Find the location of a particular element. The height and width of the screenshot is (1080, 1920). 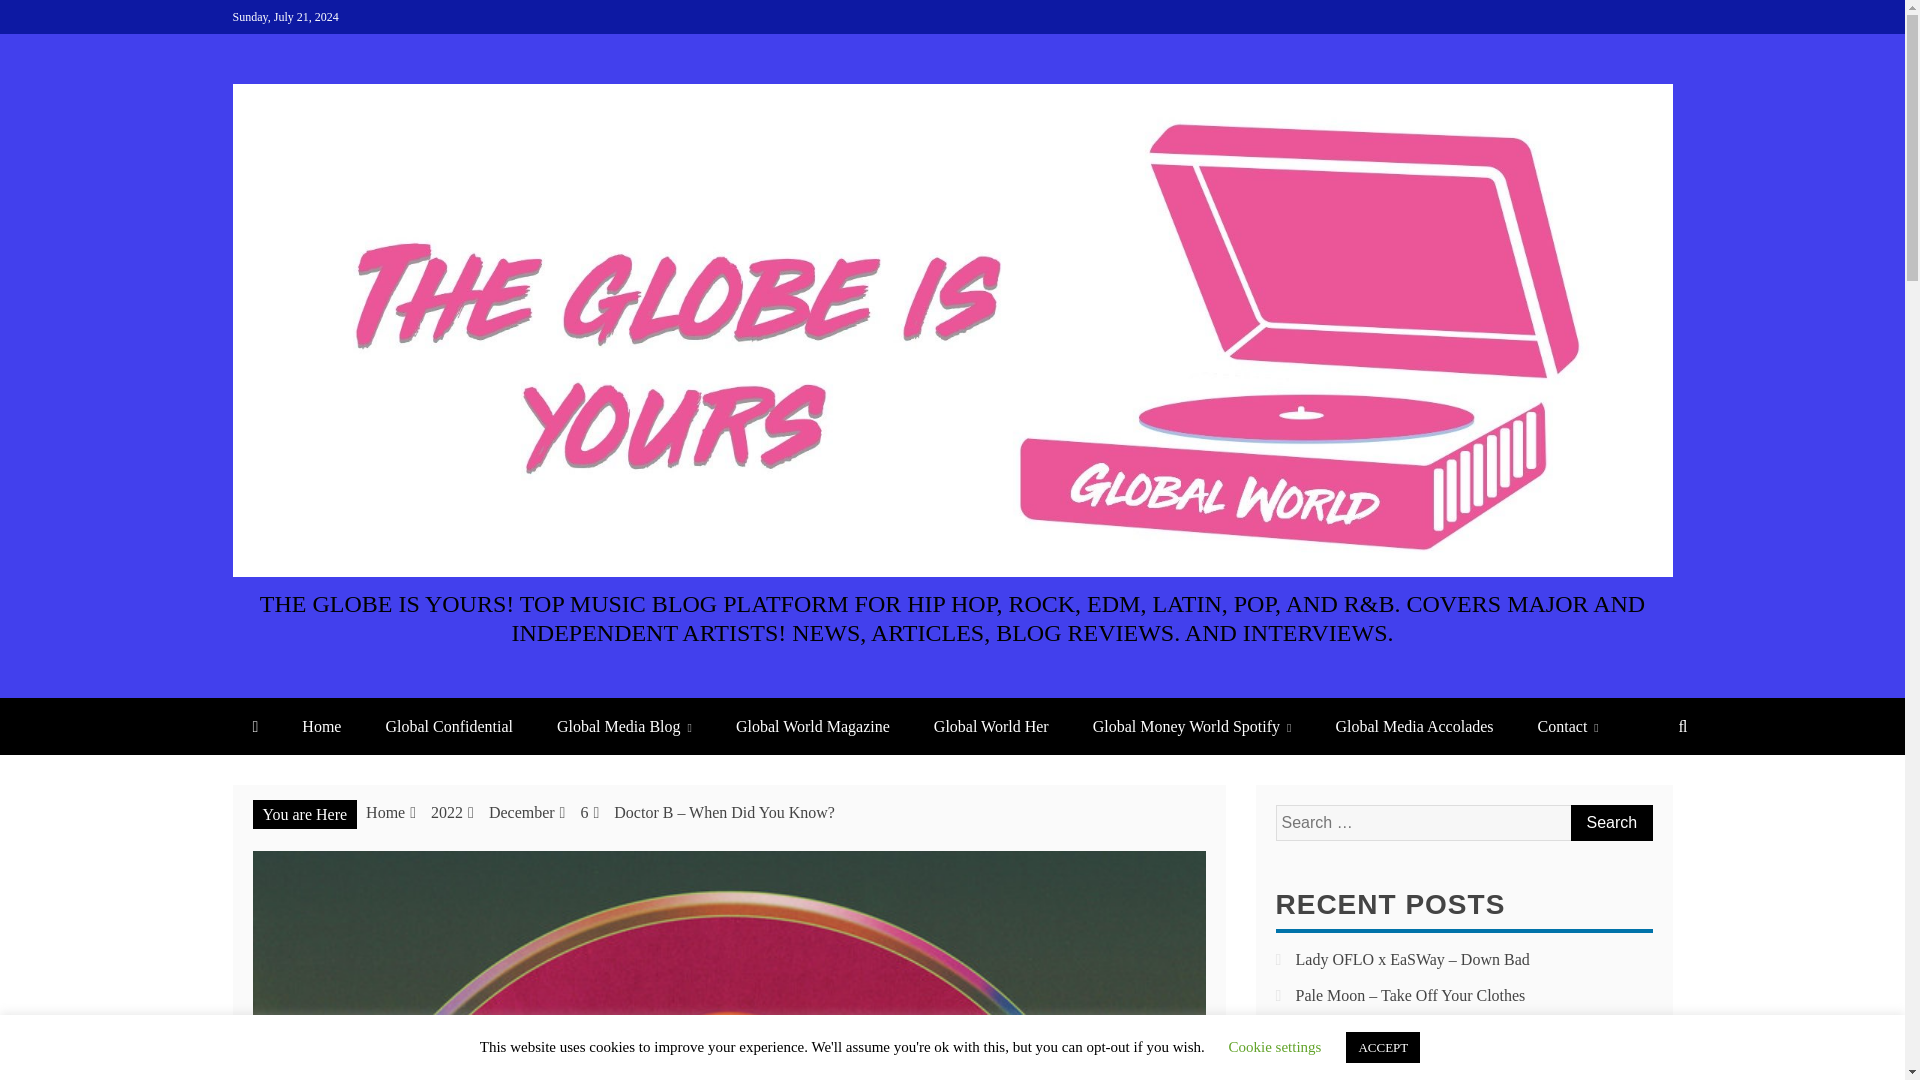

Global Confidential is located at coordinates (448, 726).